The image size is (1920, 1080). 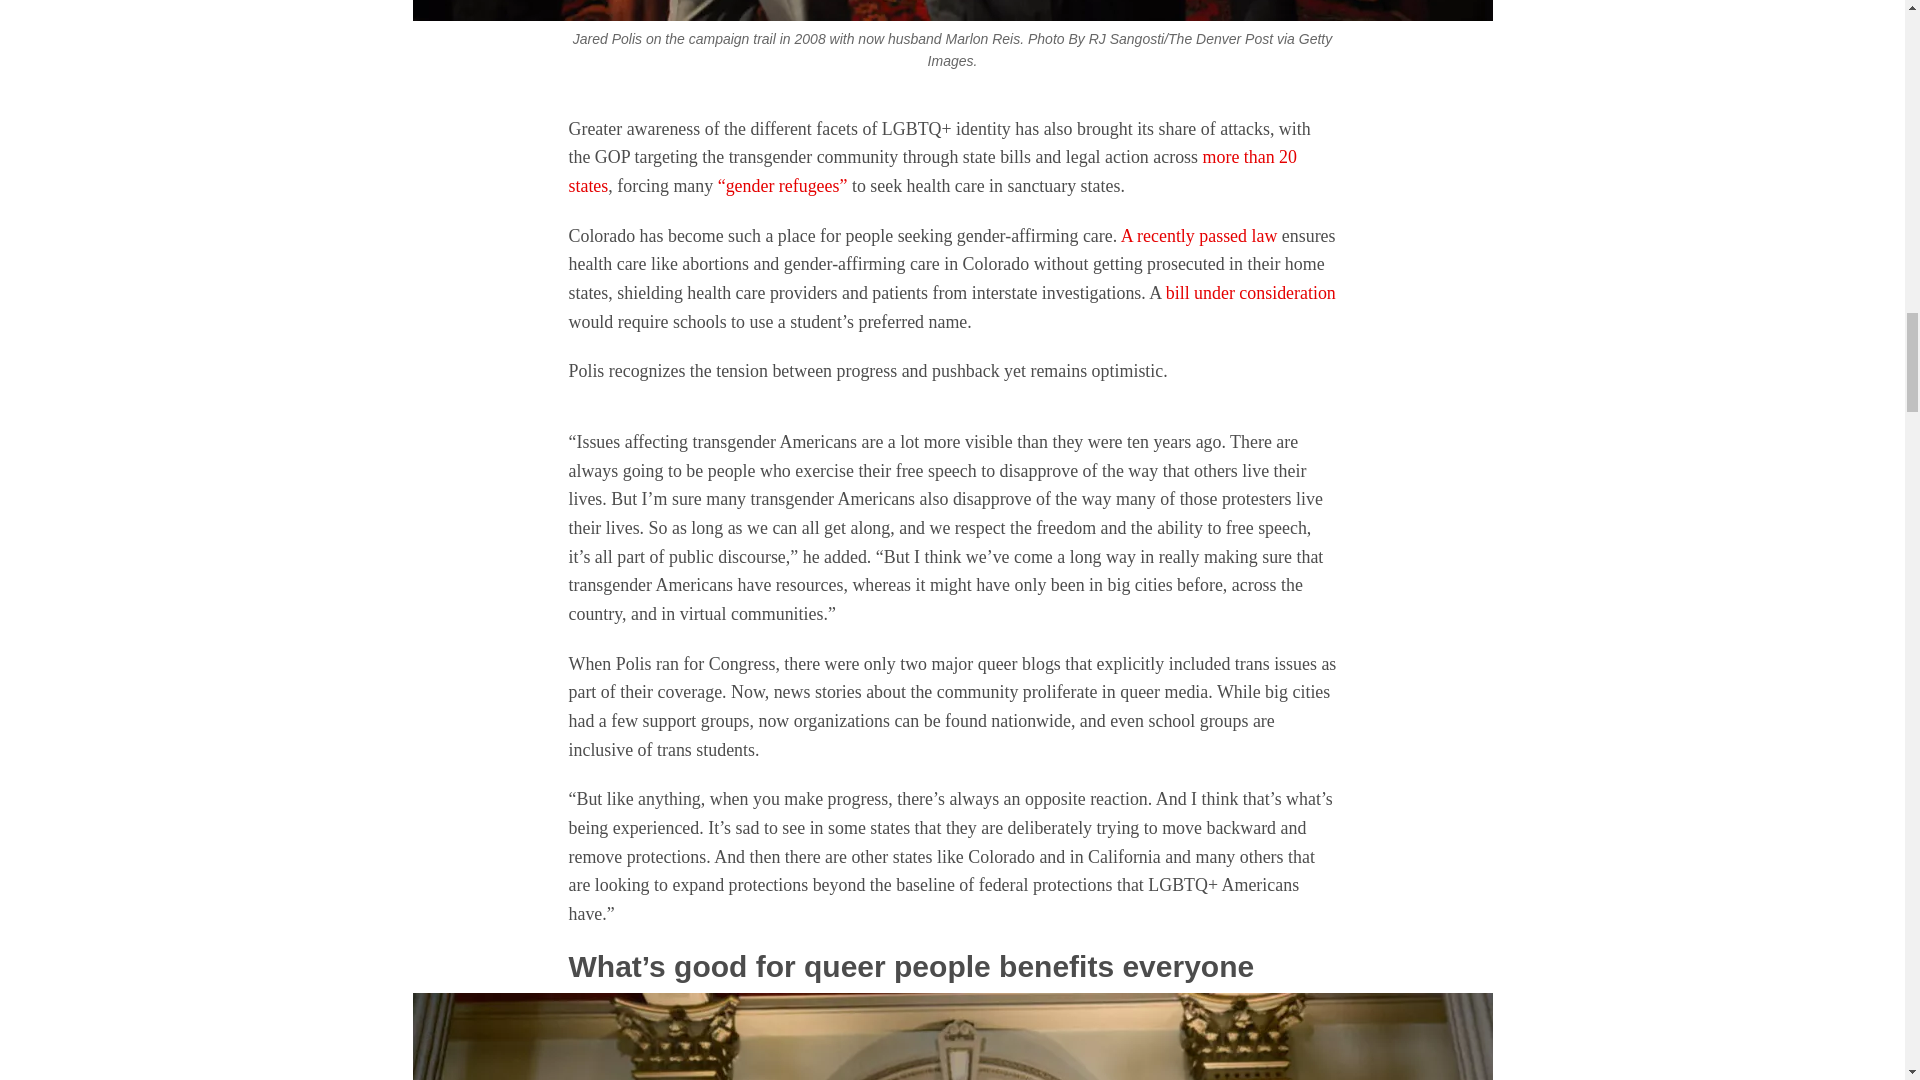 I want to click on A recently passed law, so click(x=1200, y=236).